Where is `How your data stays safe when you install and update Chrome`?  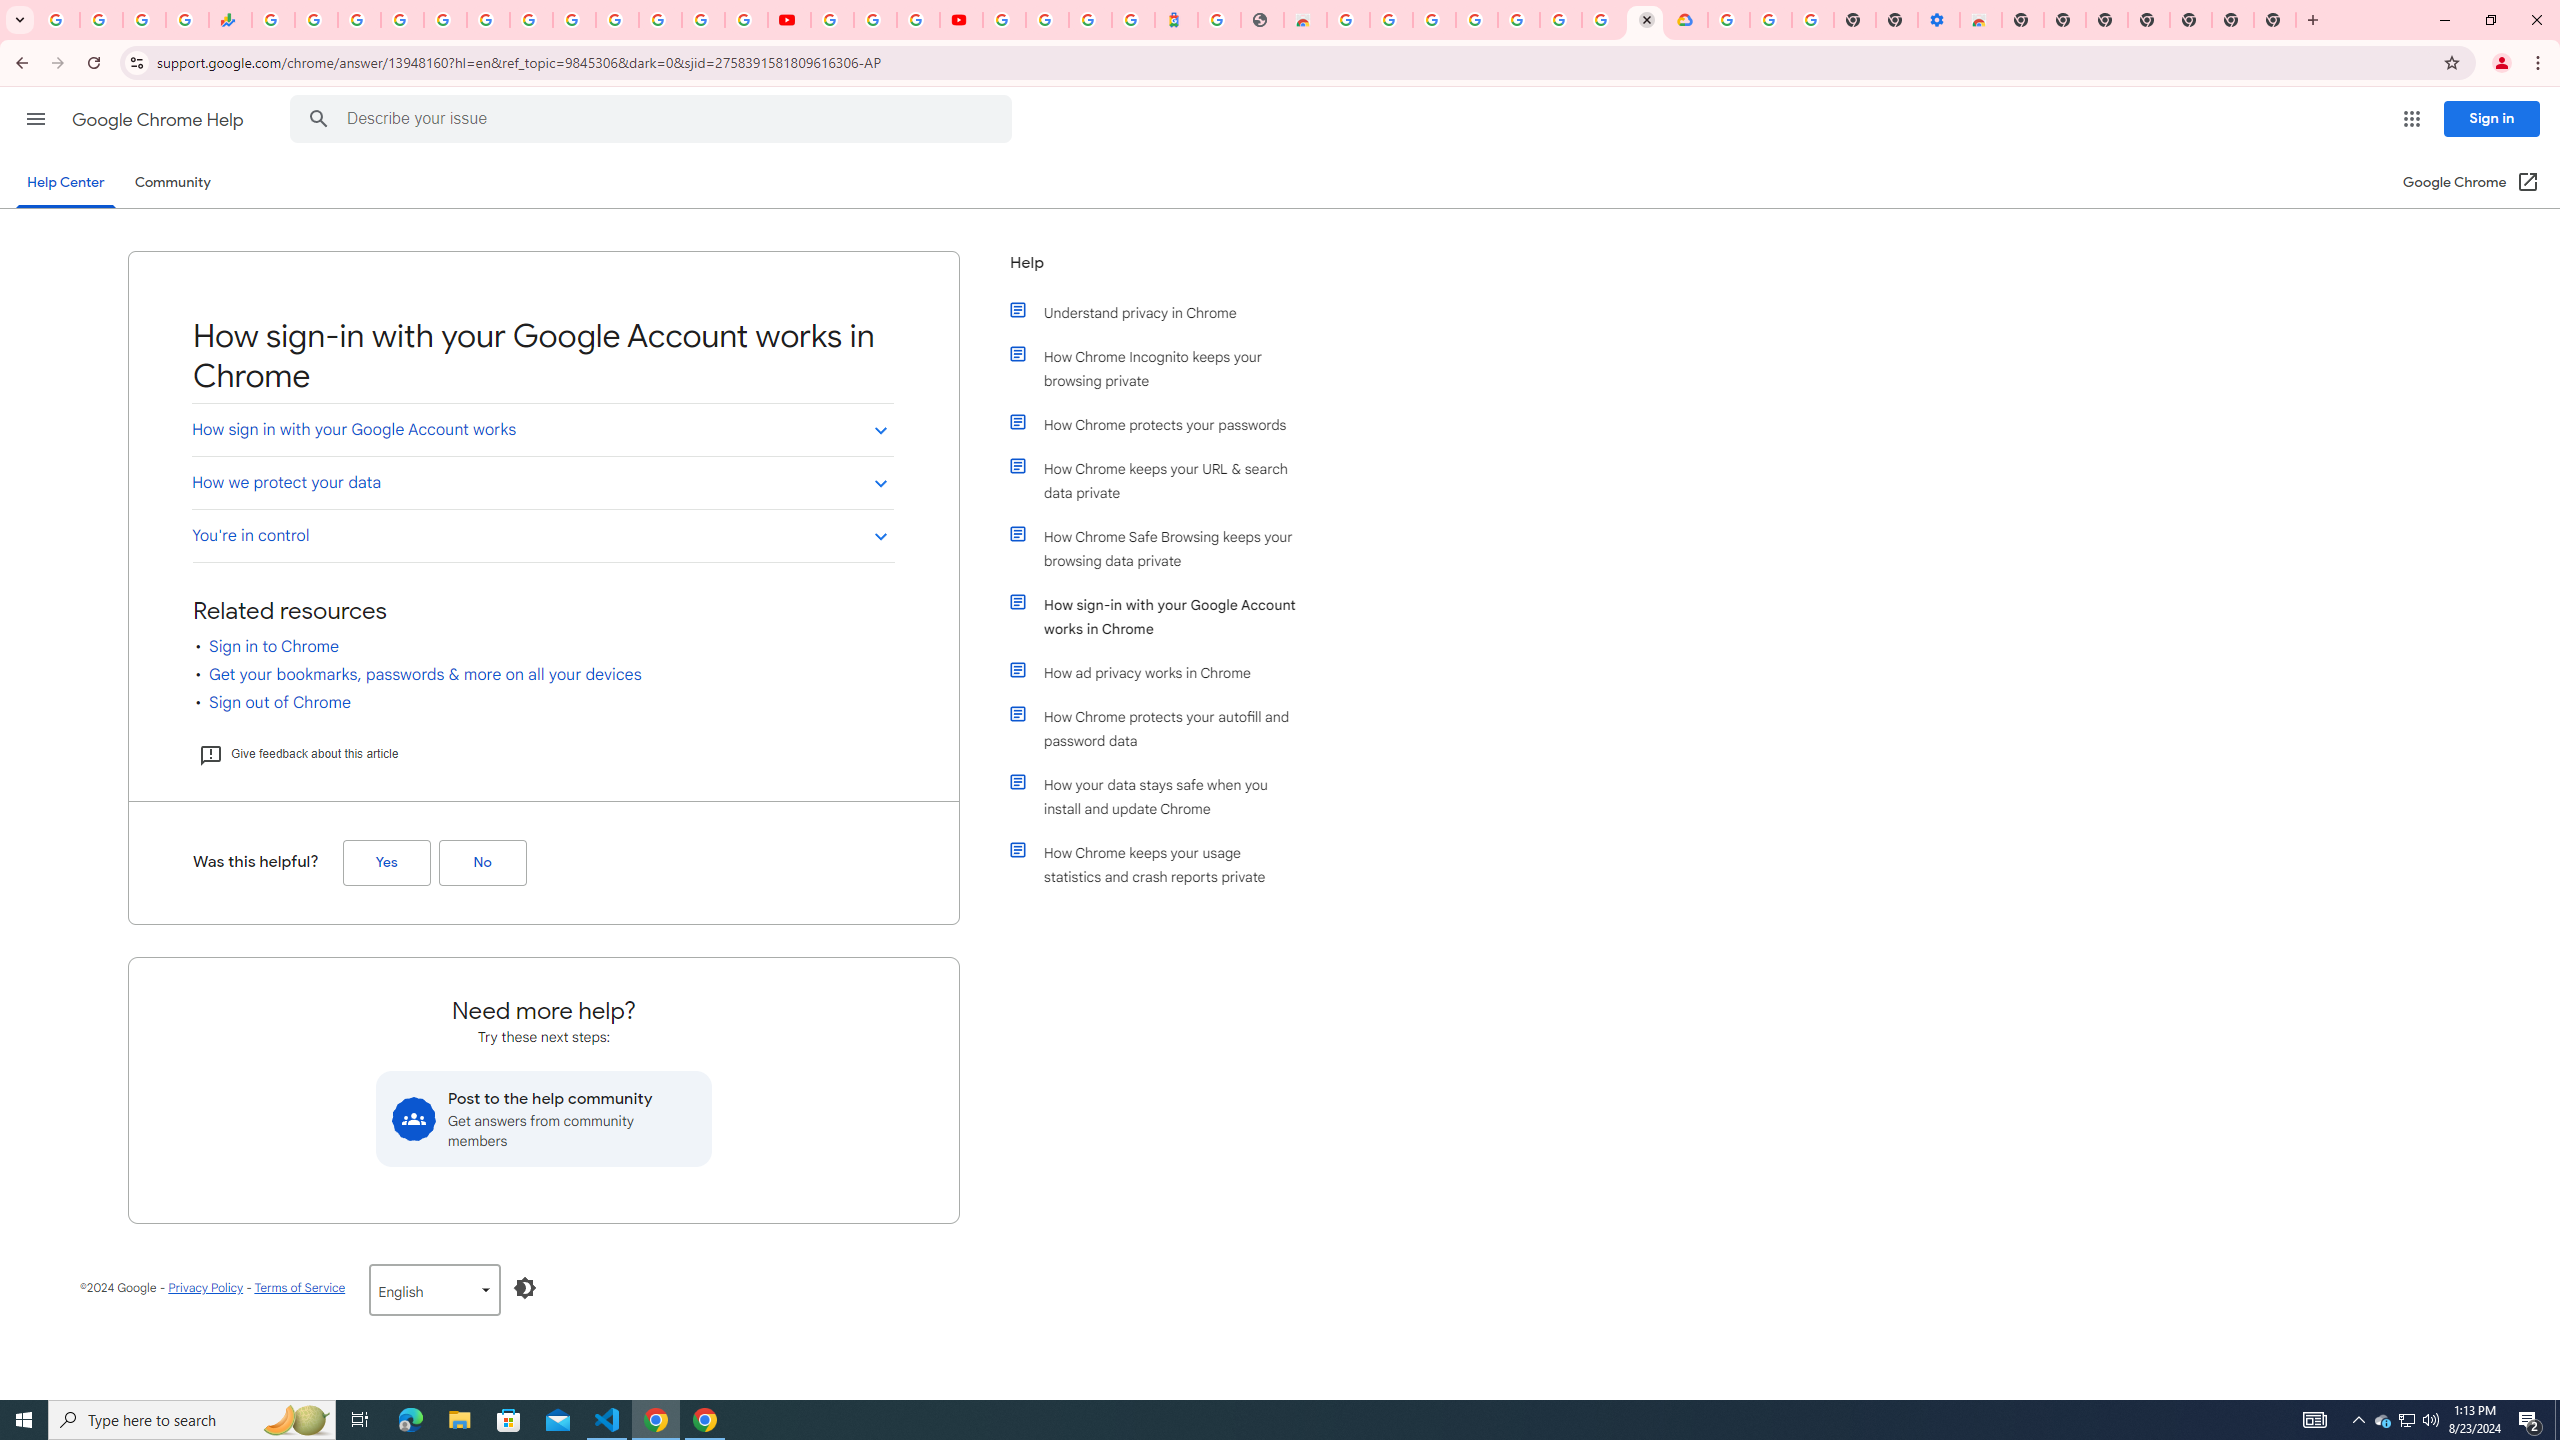
How your data stays safe when you install and update Chrome is located at coordinates (1163, 796).